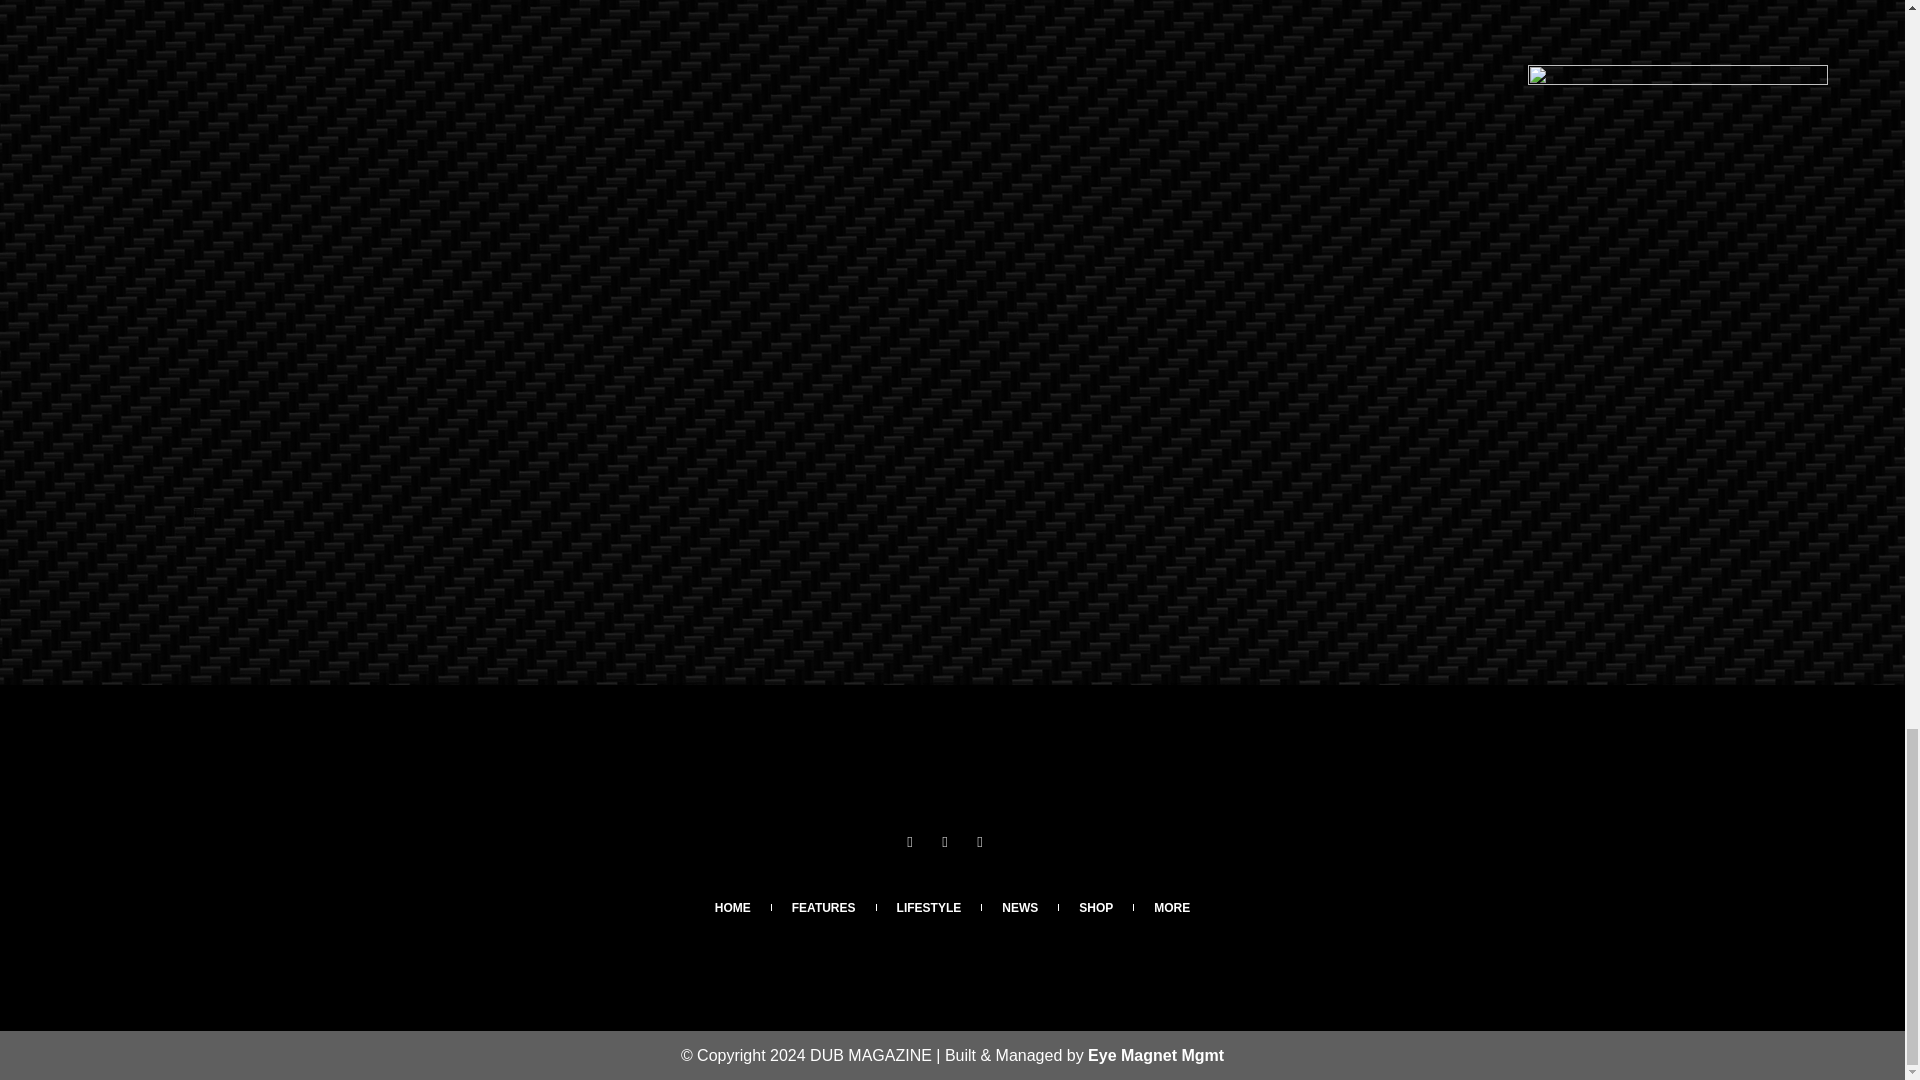 This screenshot has width=1920, height=1080. I want to click on Youtube, so click(986, 850).